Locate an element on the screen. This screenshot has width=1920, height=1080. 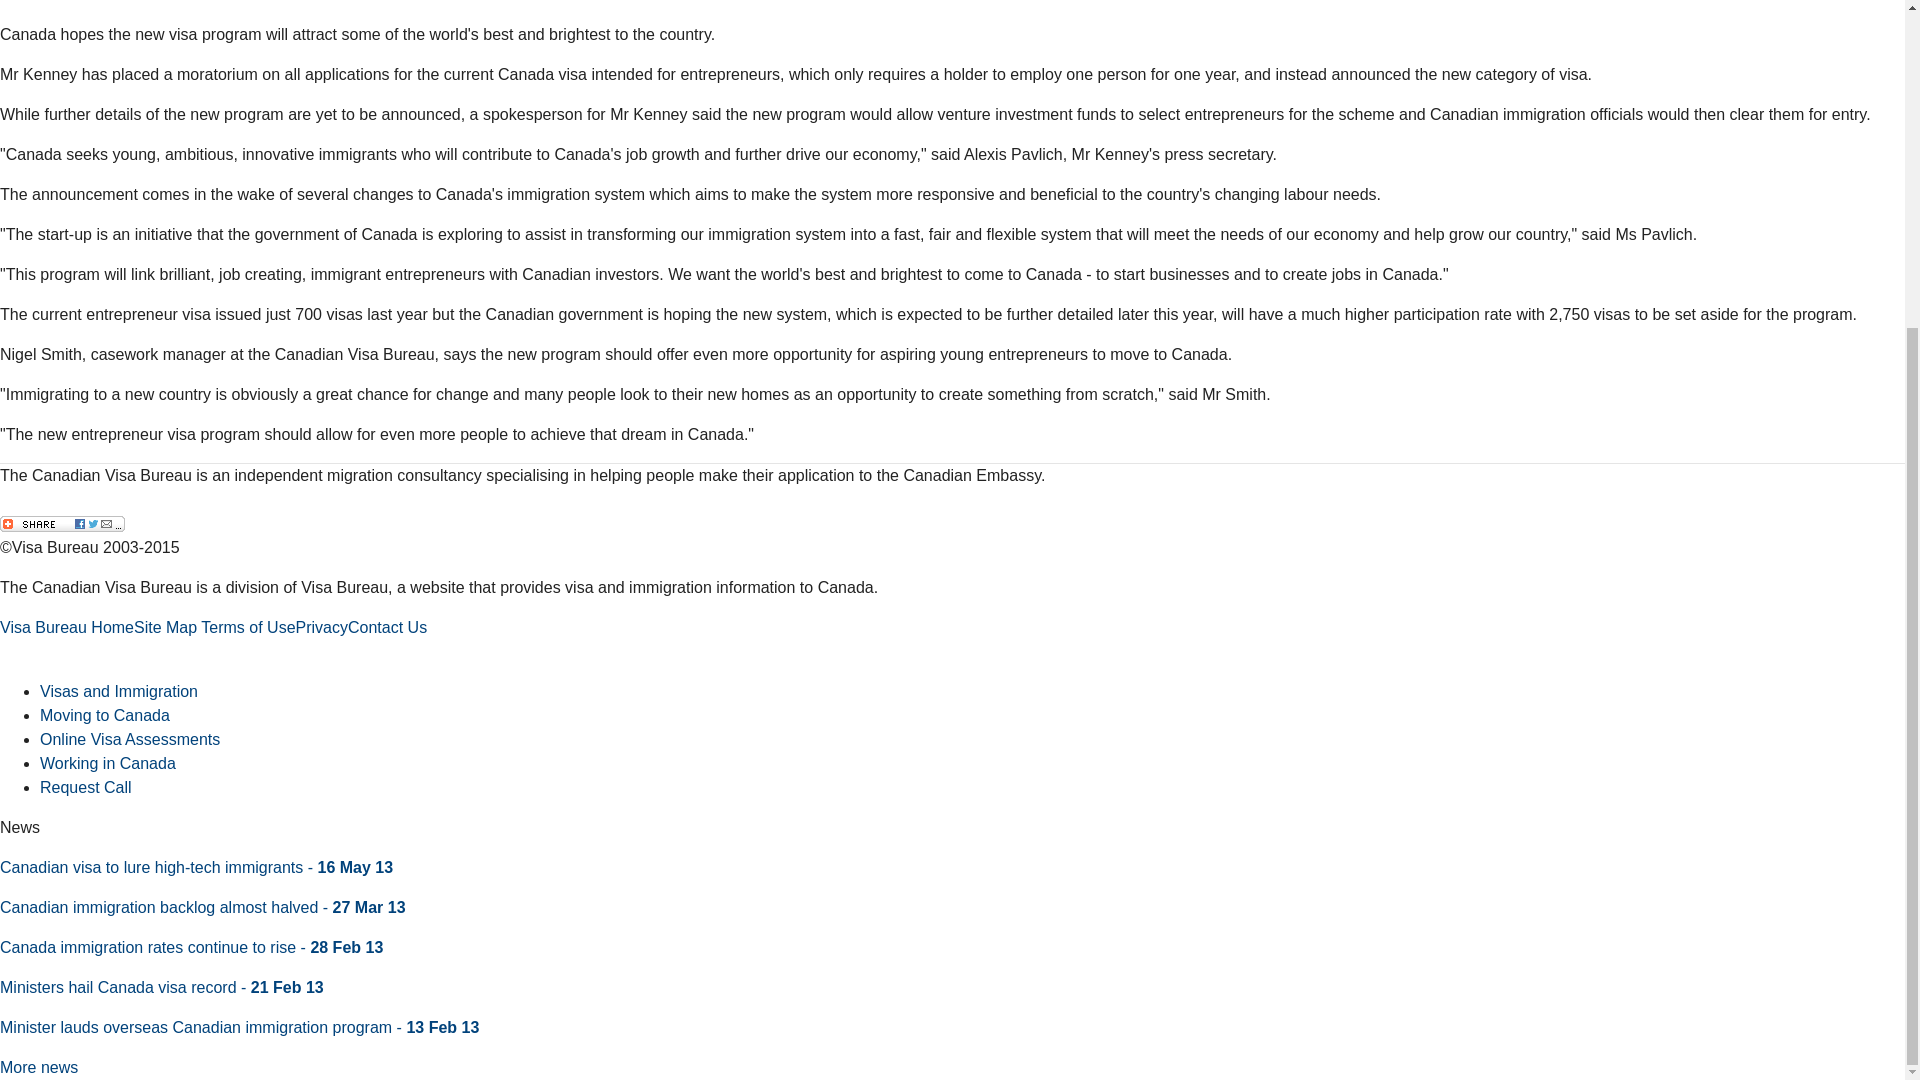
Canadian immigration backlog almost halved - 27 Mar 13 is located at coordinates (202, 906).